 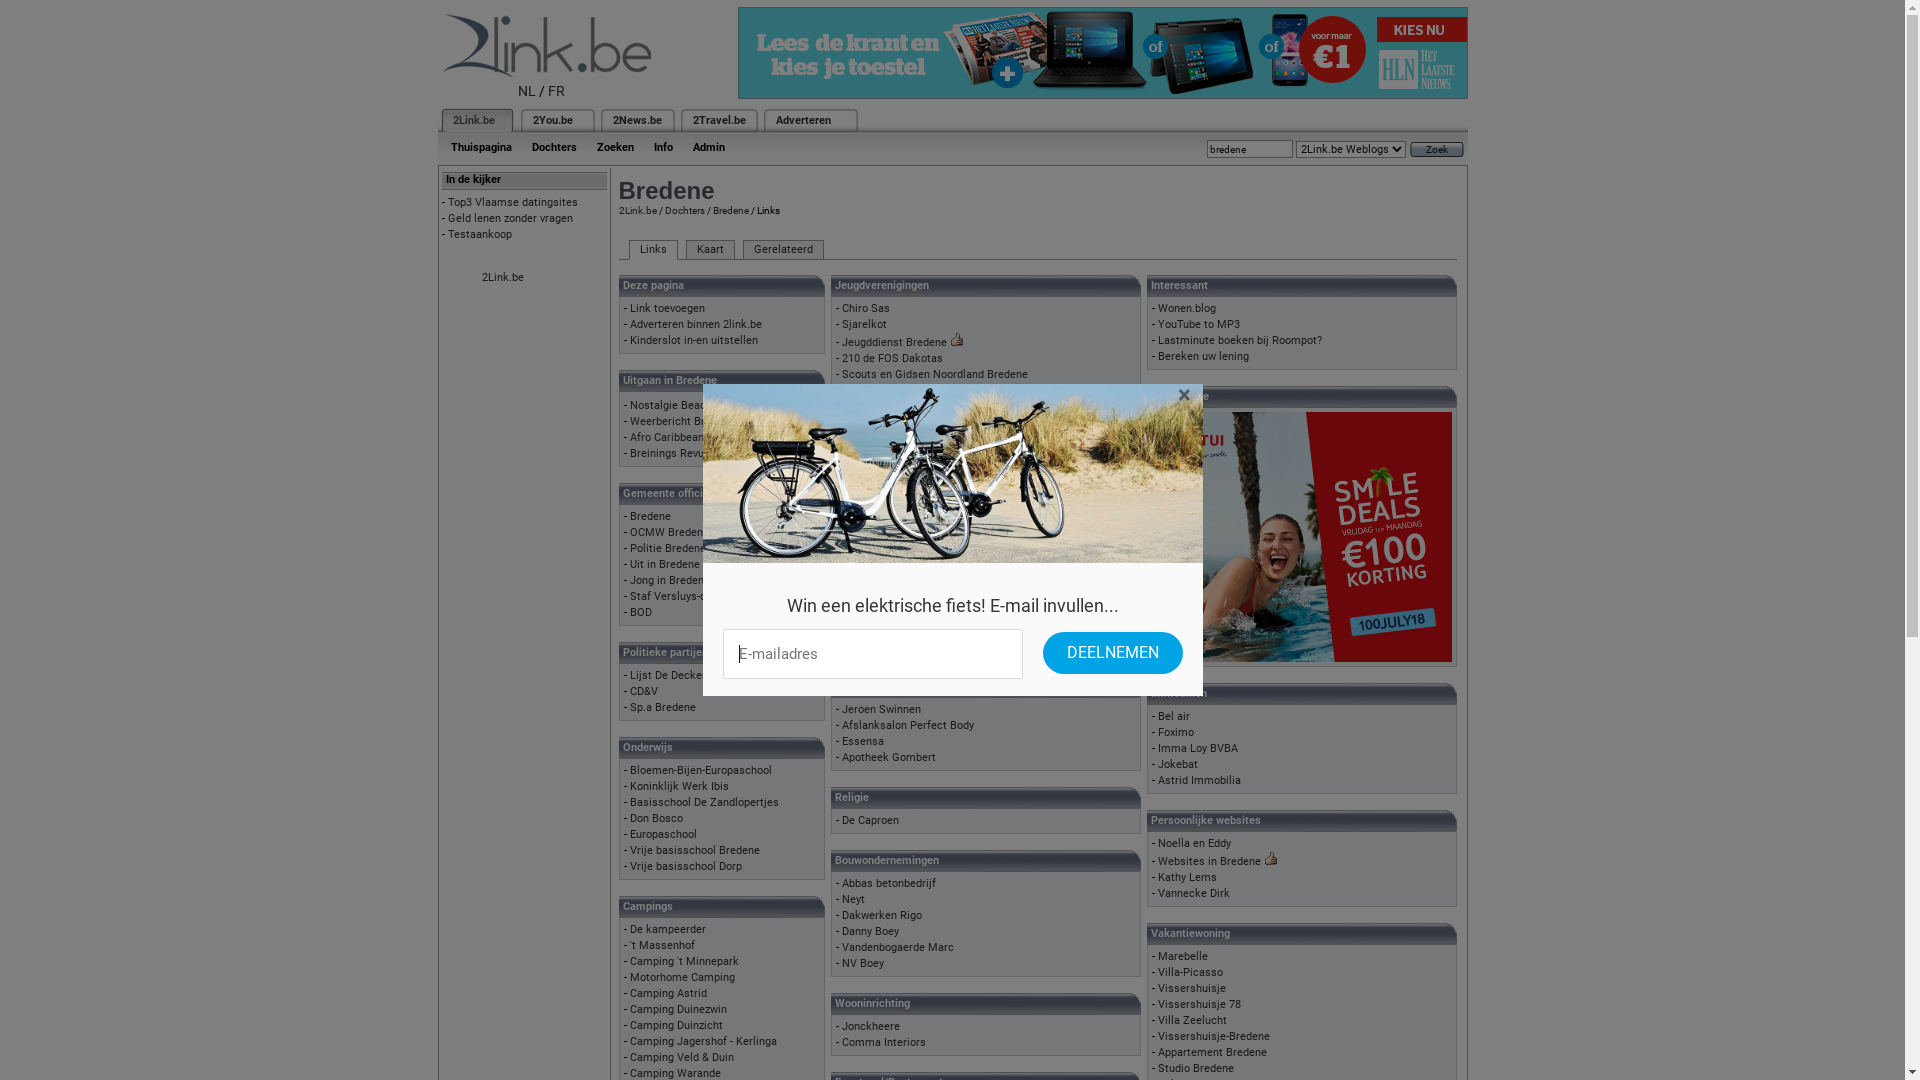 I want to click on Vrije basisschool Bredene, so click(x=695, y=850).